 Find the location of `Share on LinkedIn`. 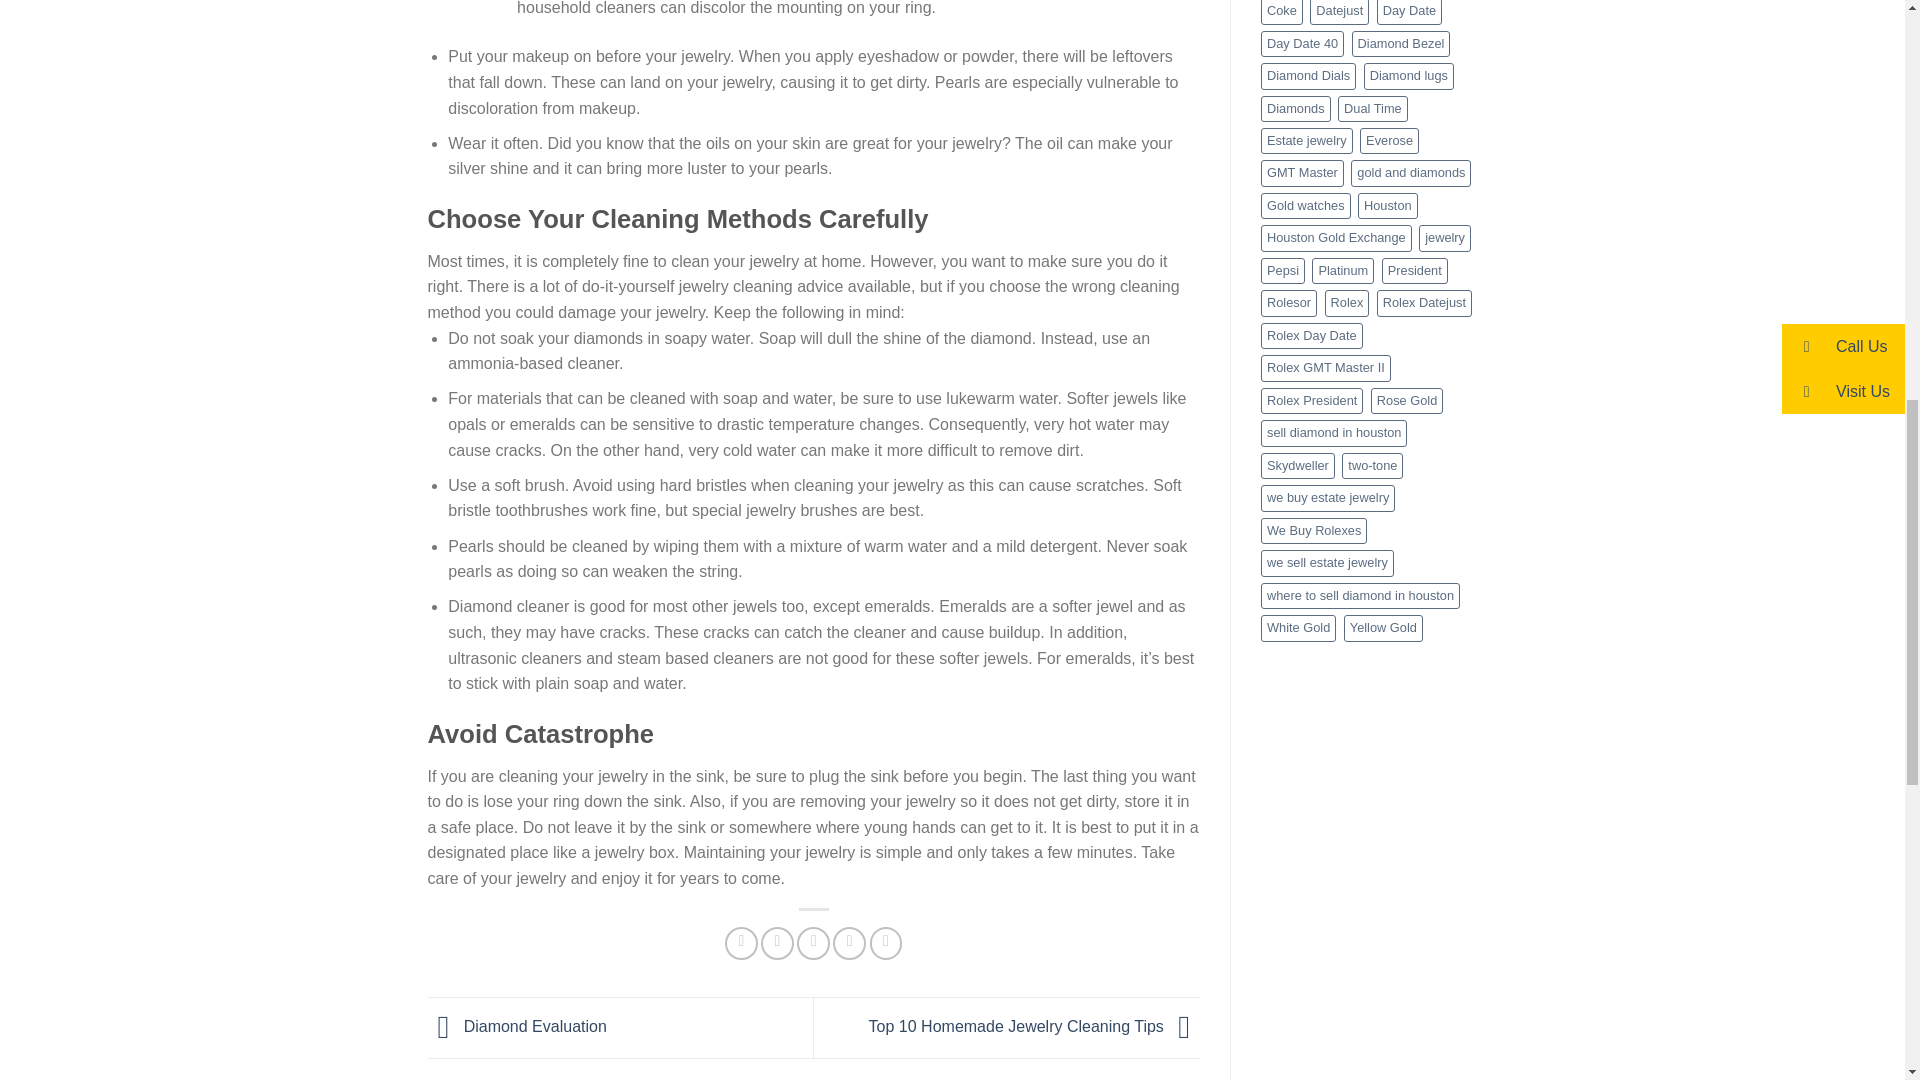

Share on LinkedIn is located at coordinates (886, 943).